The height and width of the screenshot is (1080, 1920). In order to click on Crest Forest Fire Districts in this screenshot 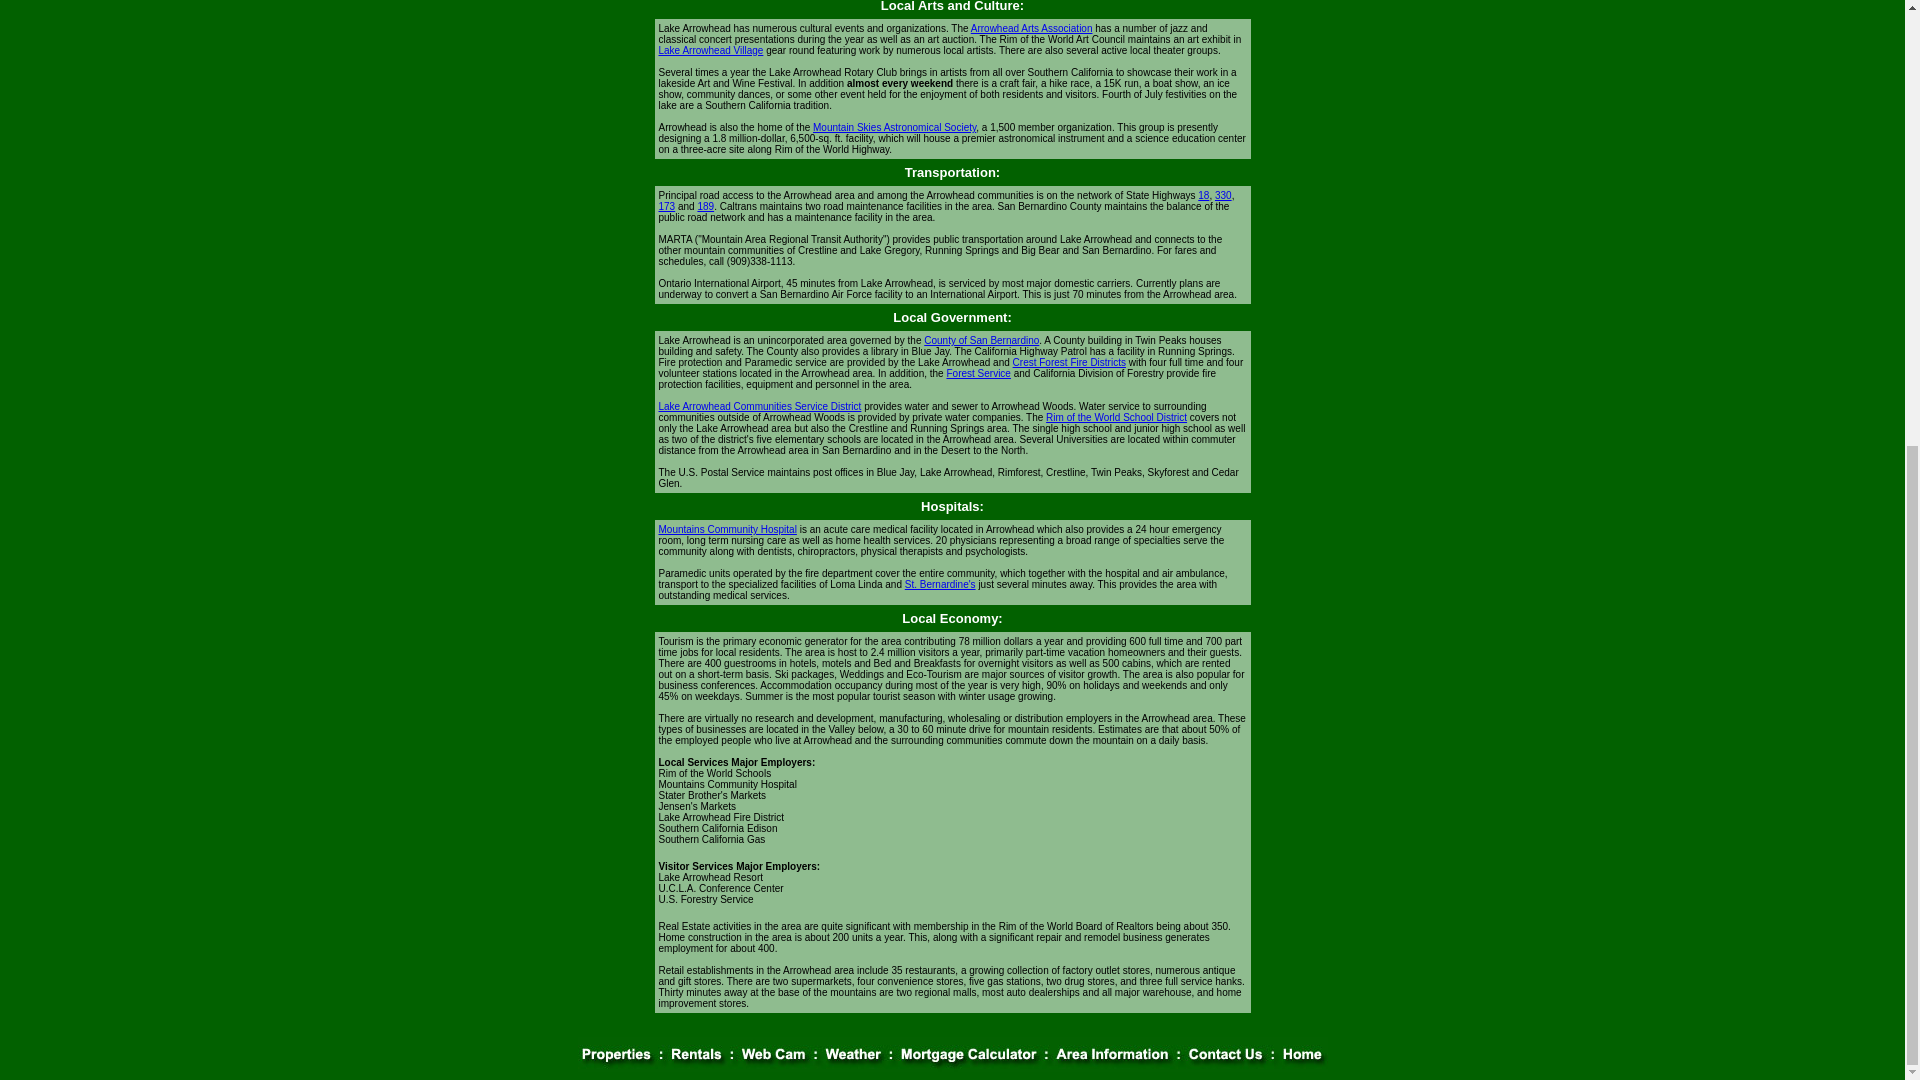, I will do `click(1069, 362)`.